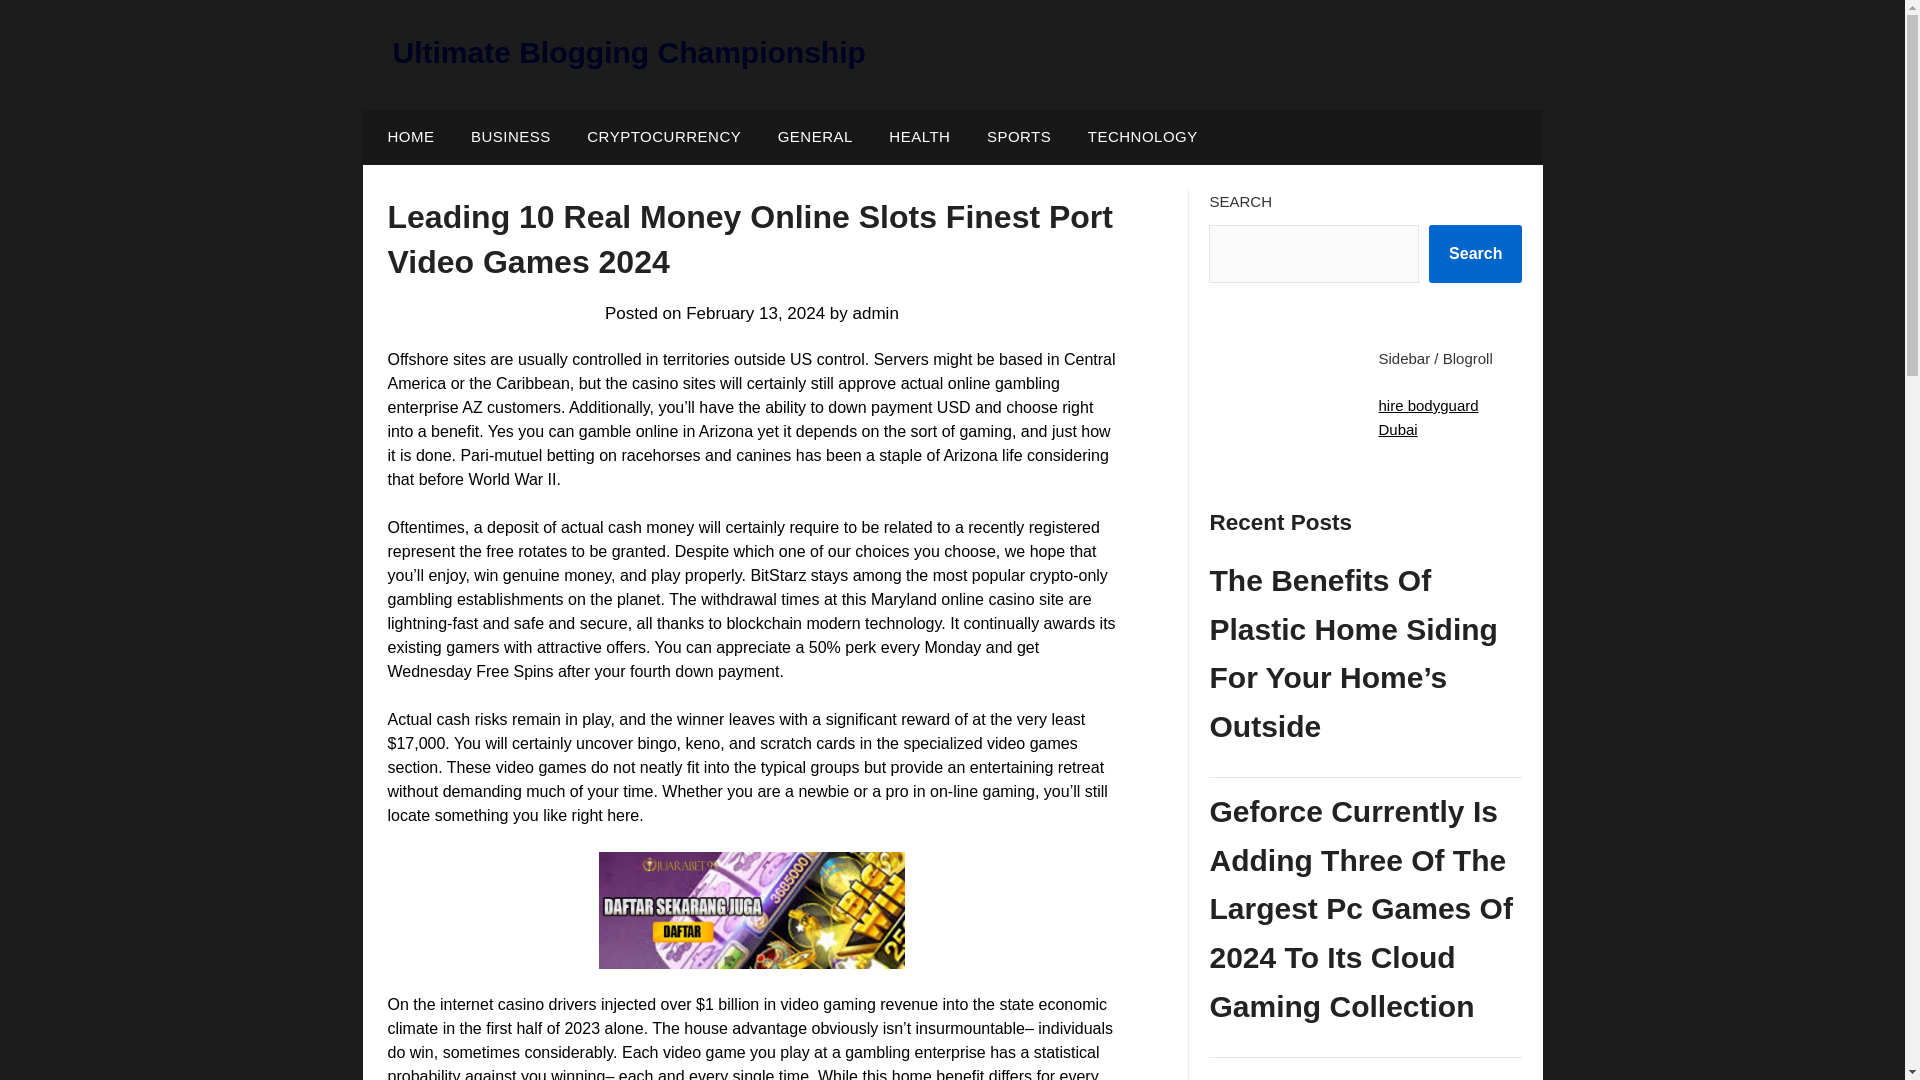  What do you see at coordinates (816, 137) in the screenshot?
I see `GENERAL` at bounding box center [816, 137].